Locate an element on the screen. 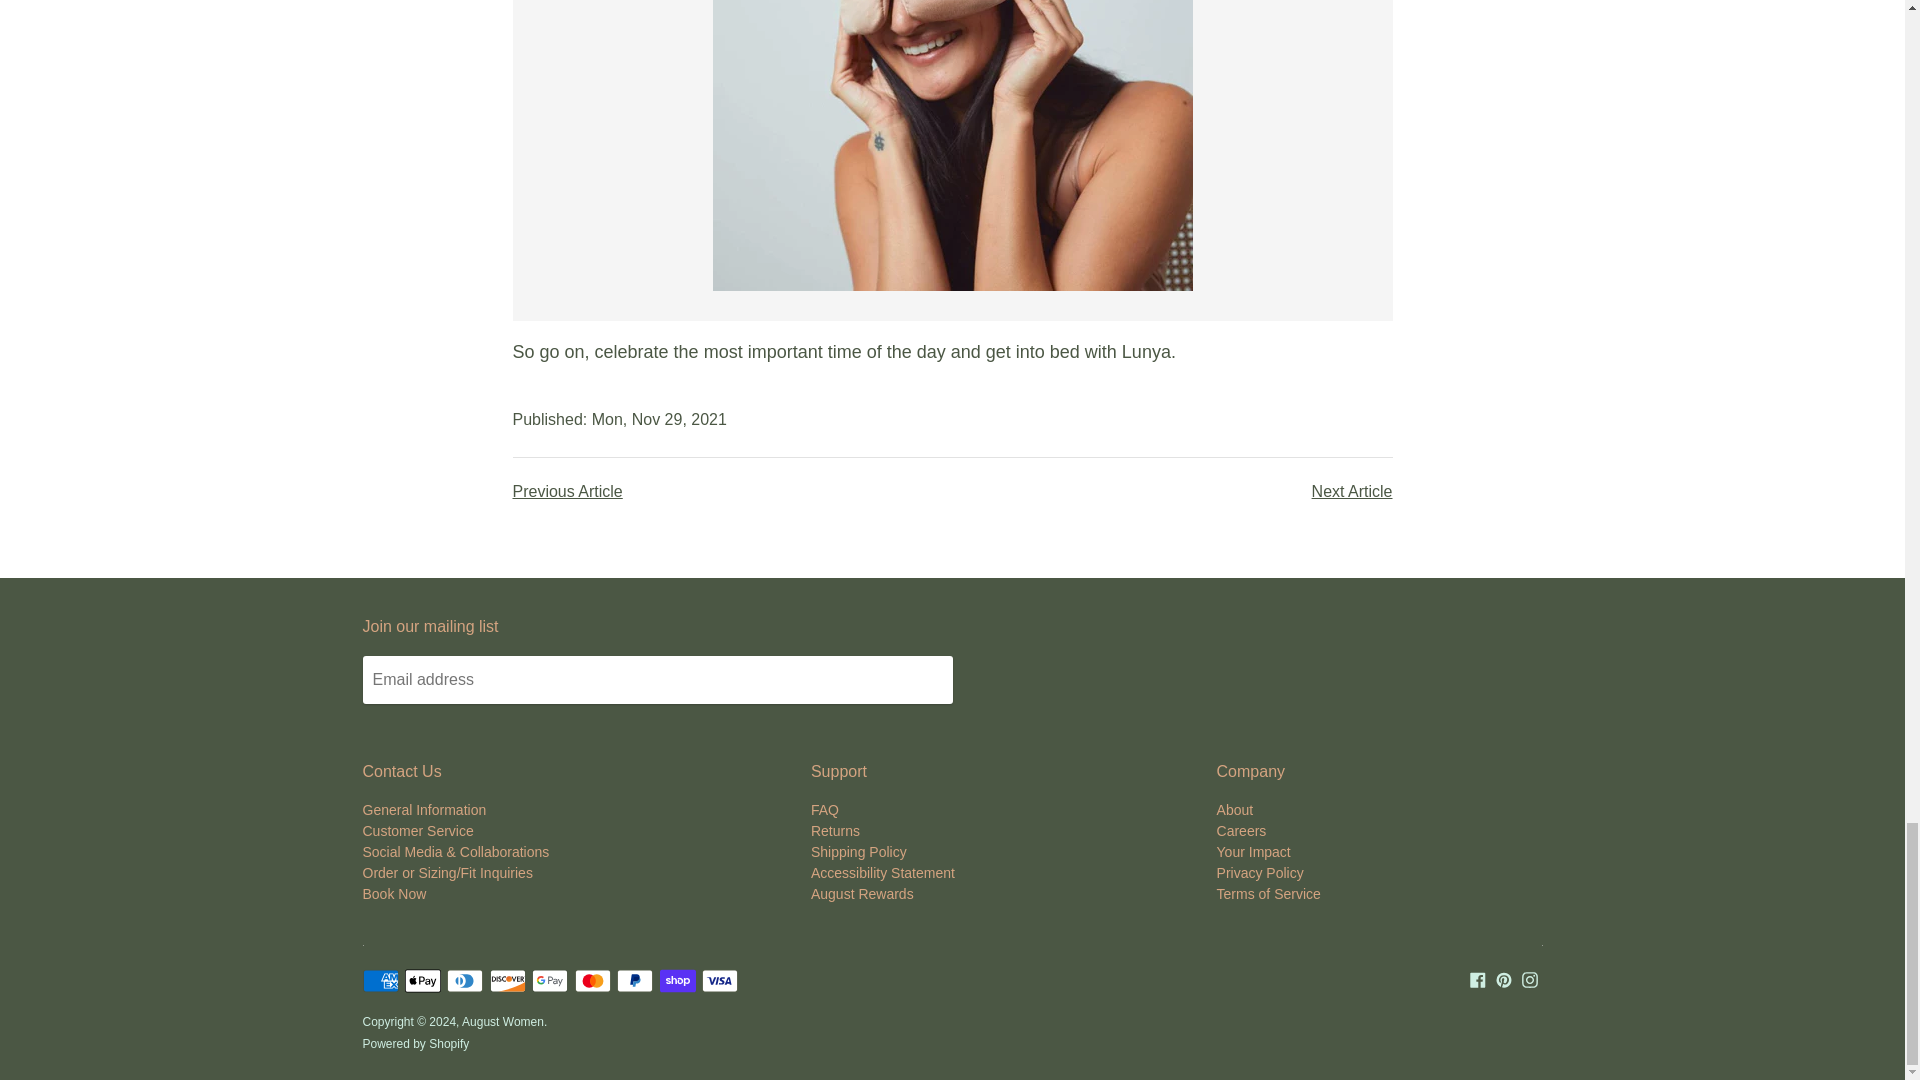 This screenshot has width=1920, height=1080. Apple Pay is located at coordinates (423, 980).